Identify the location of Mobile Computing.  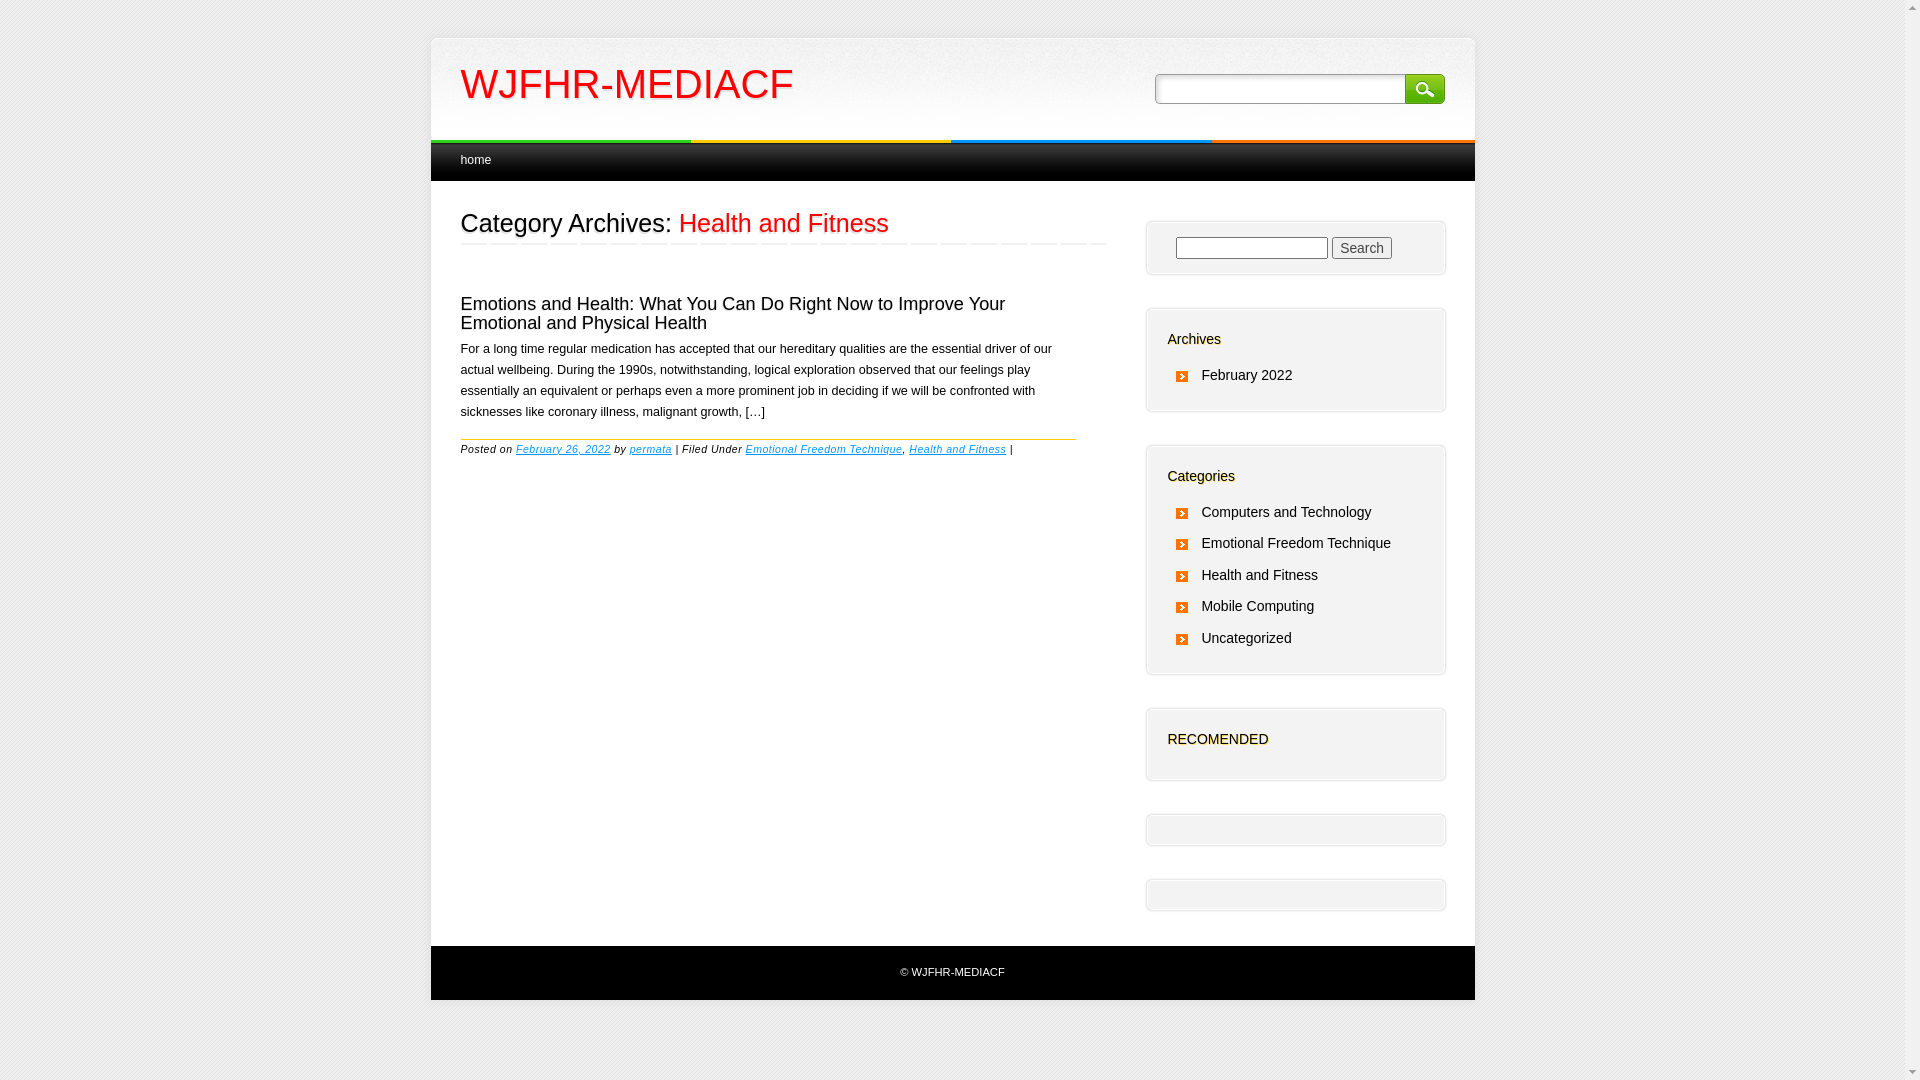
(1258, 606).